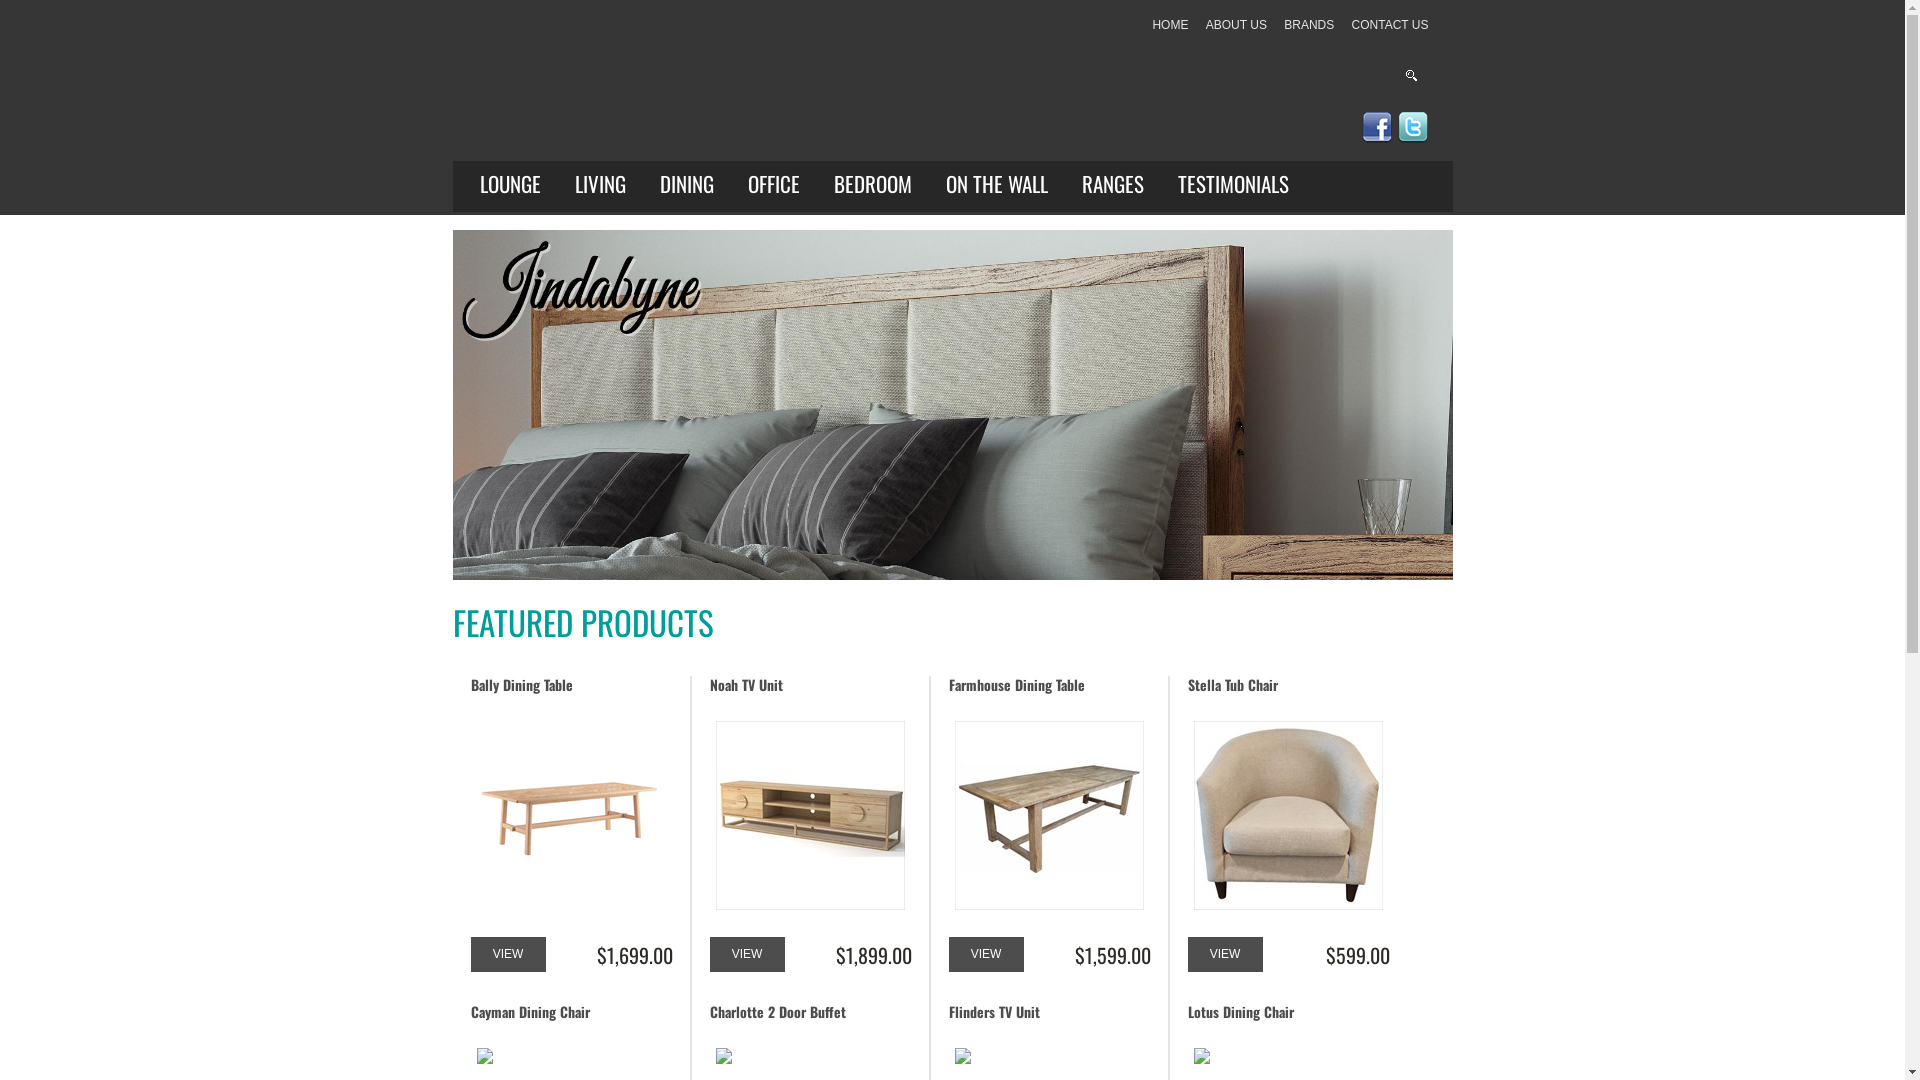 This screenshot has height=1080, width=1920. Describe the element at coordinates (1226, 954) in the screenshot. I see `VIEW` at that location.